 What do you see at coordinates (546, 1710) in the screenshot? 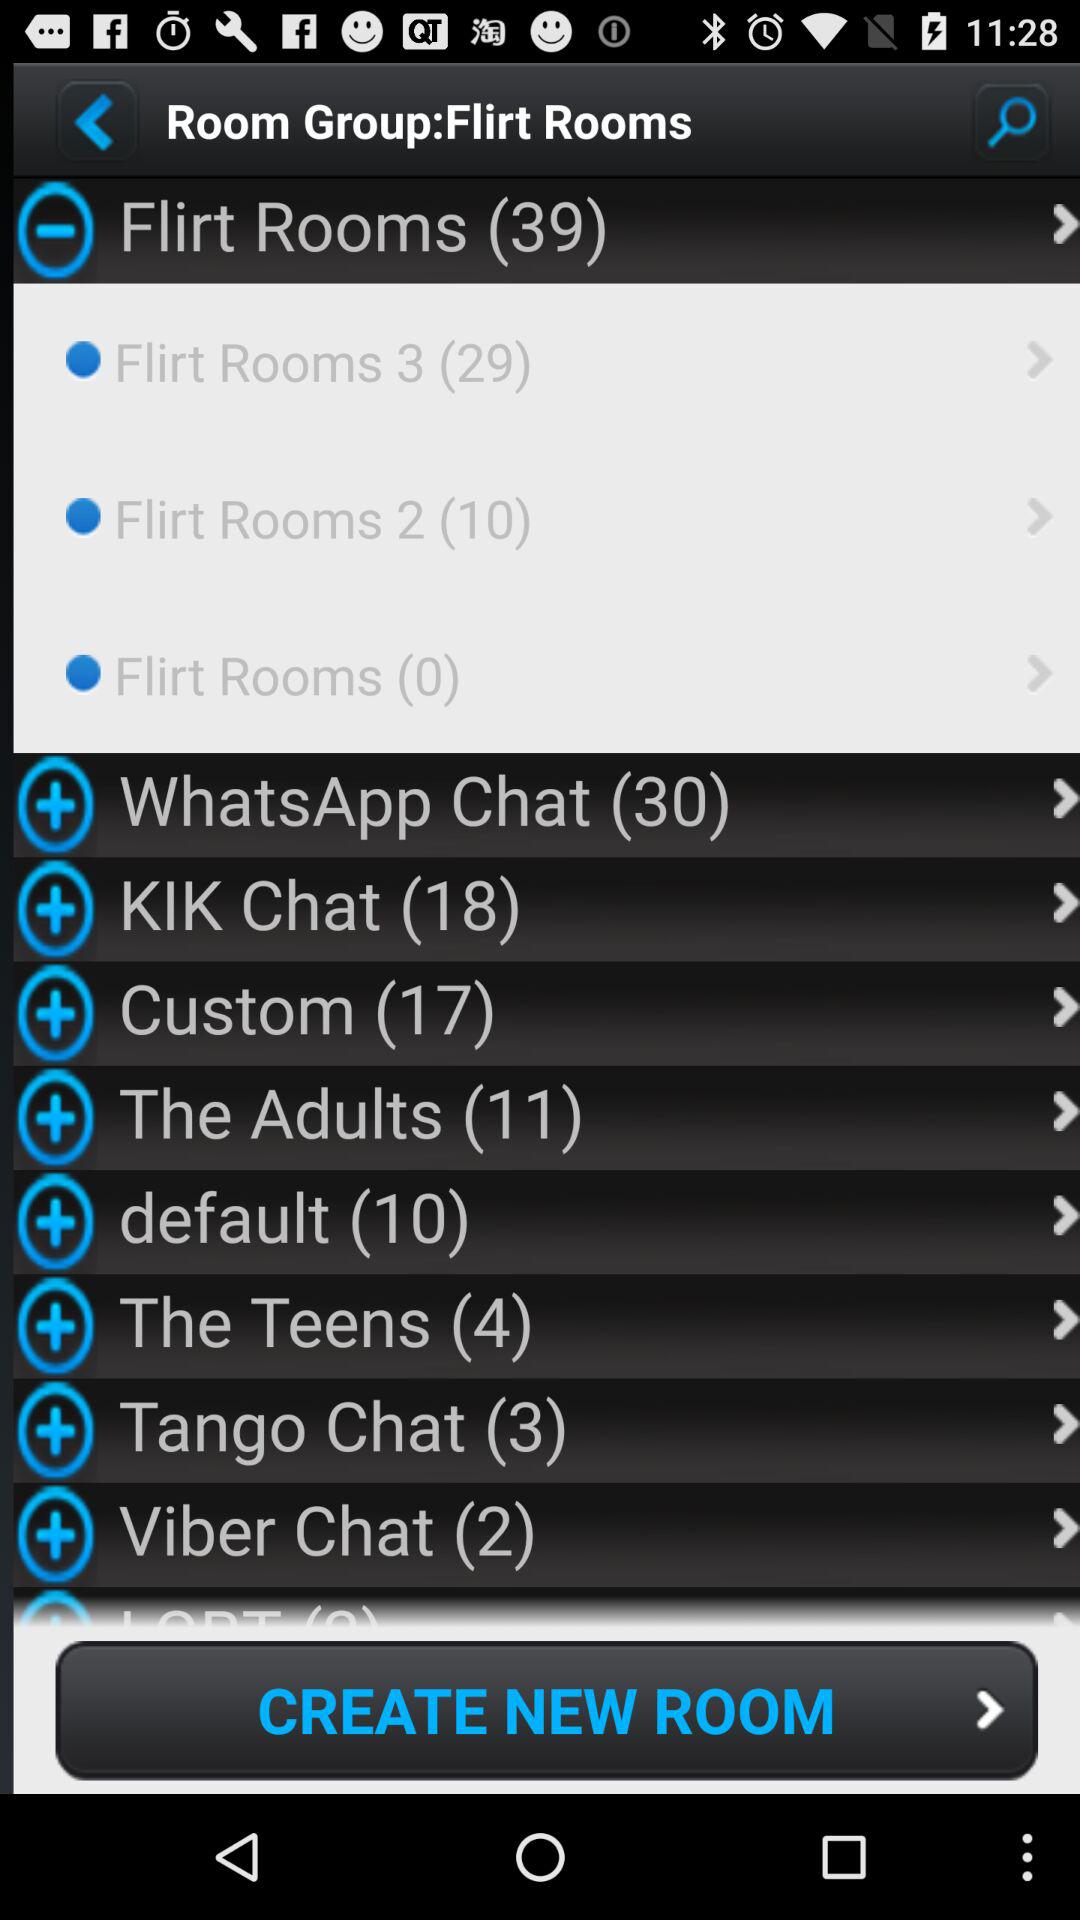
I see `swipe to the create new room item` at bounding box center [546, 1710].